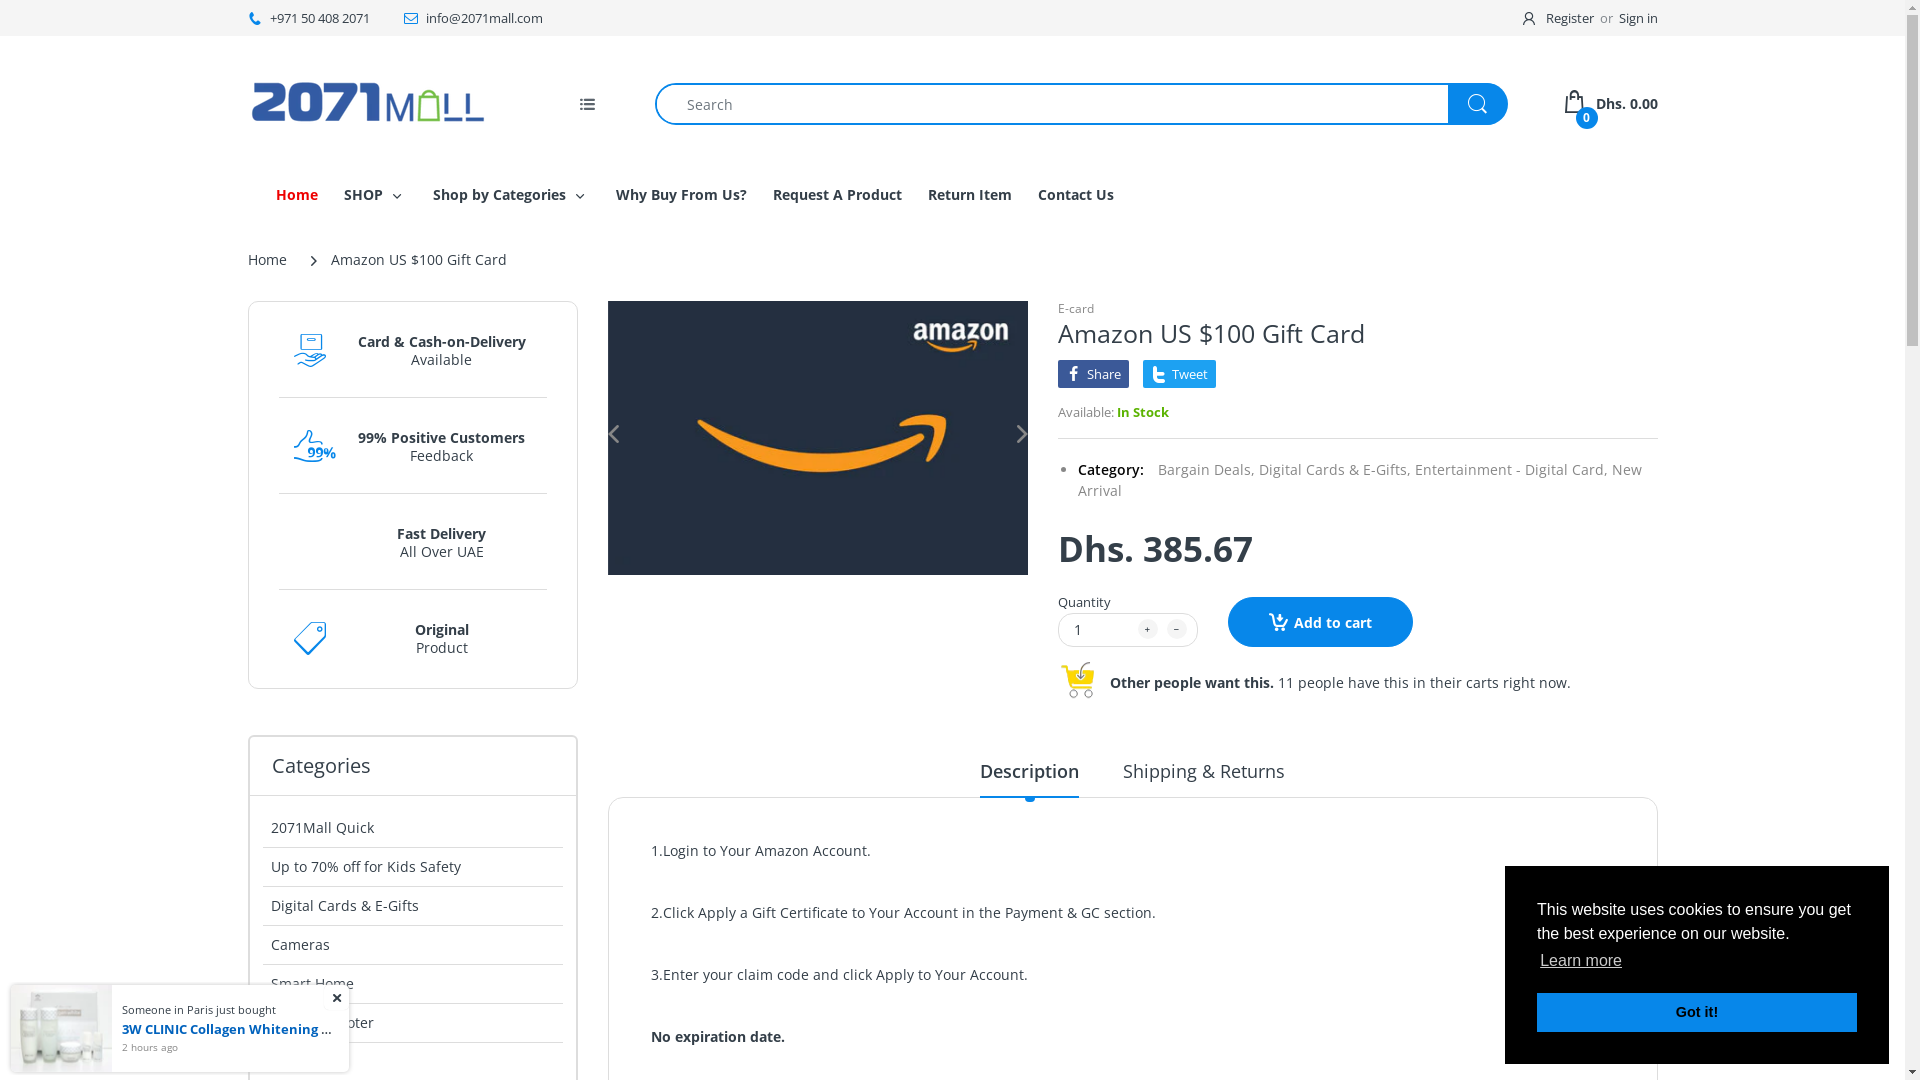 Image resolution: width=1920 pixels, height=1080 pixels. What do you see at coordinates (1148, 629) in the screenshot?
I see `Increase` at bounding box center [1148, 629].